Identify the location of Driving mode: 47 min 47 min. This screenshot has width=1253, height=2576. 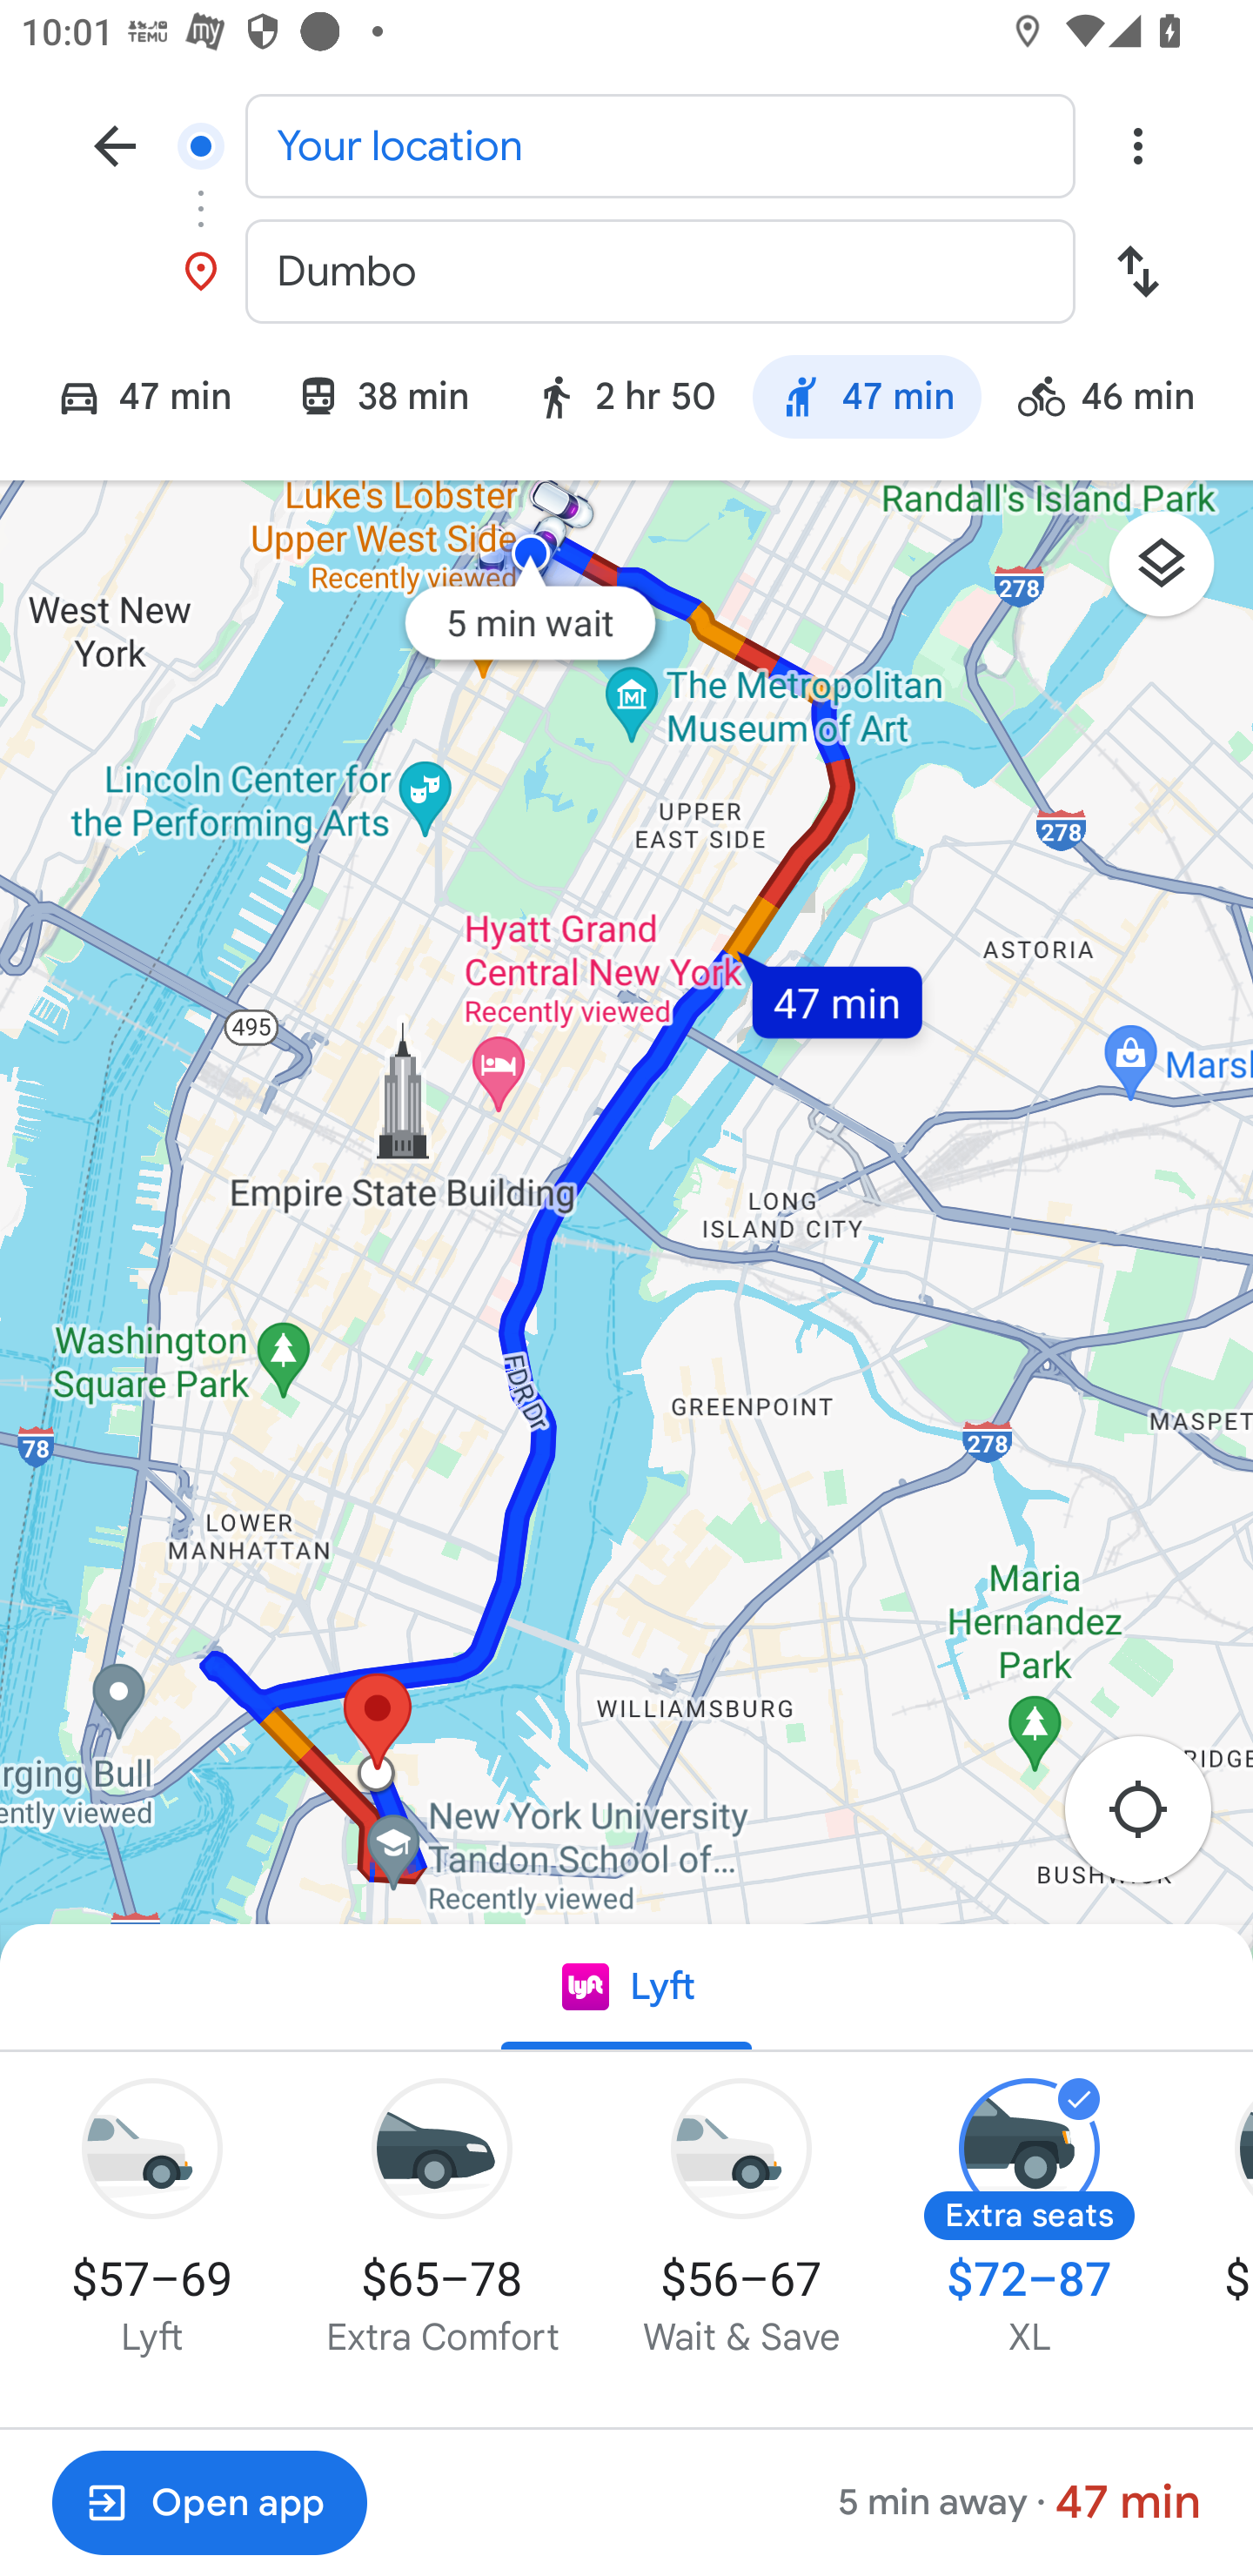
(131, 401).